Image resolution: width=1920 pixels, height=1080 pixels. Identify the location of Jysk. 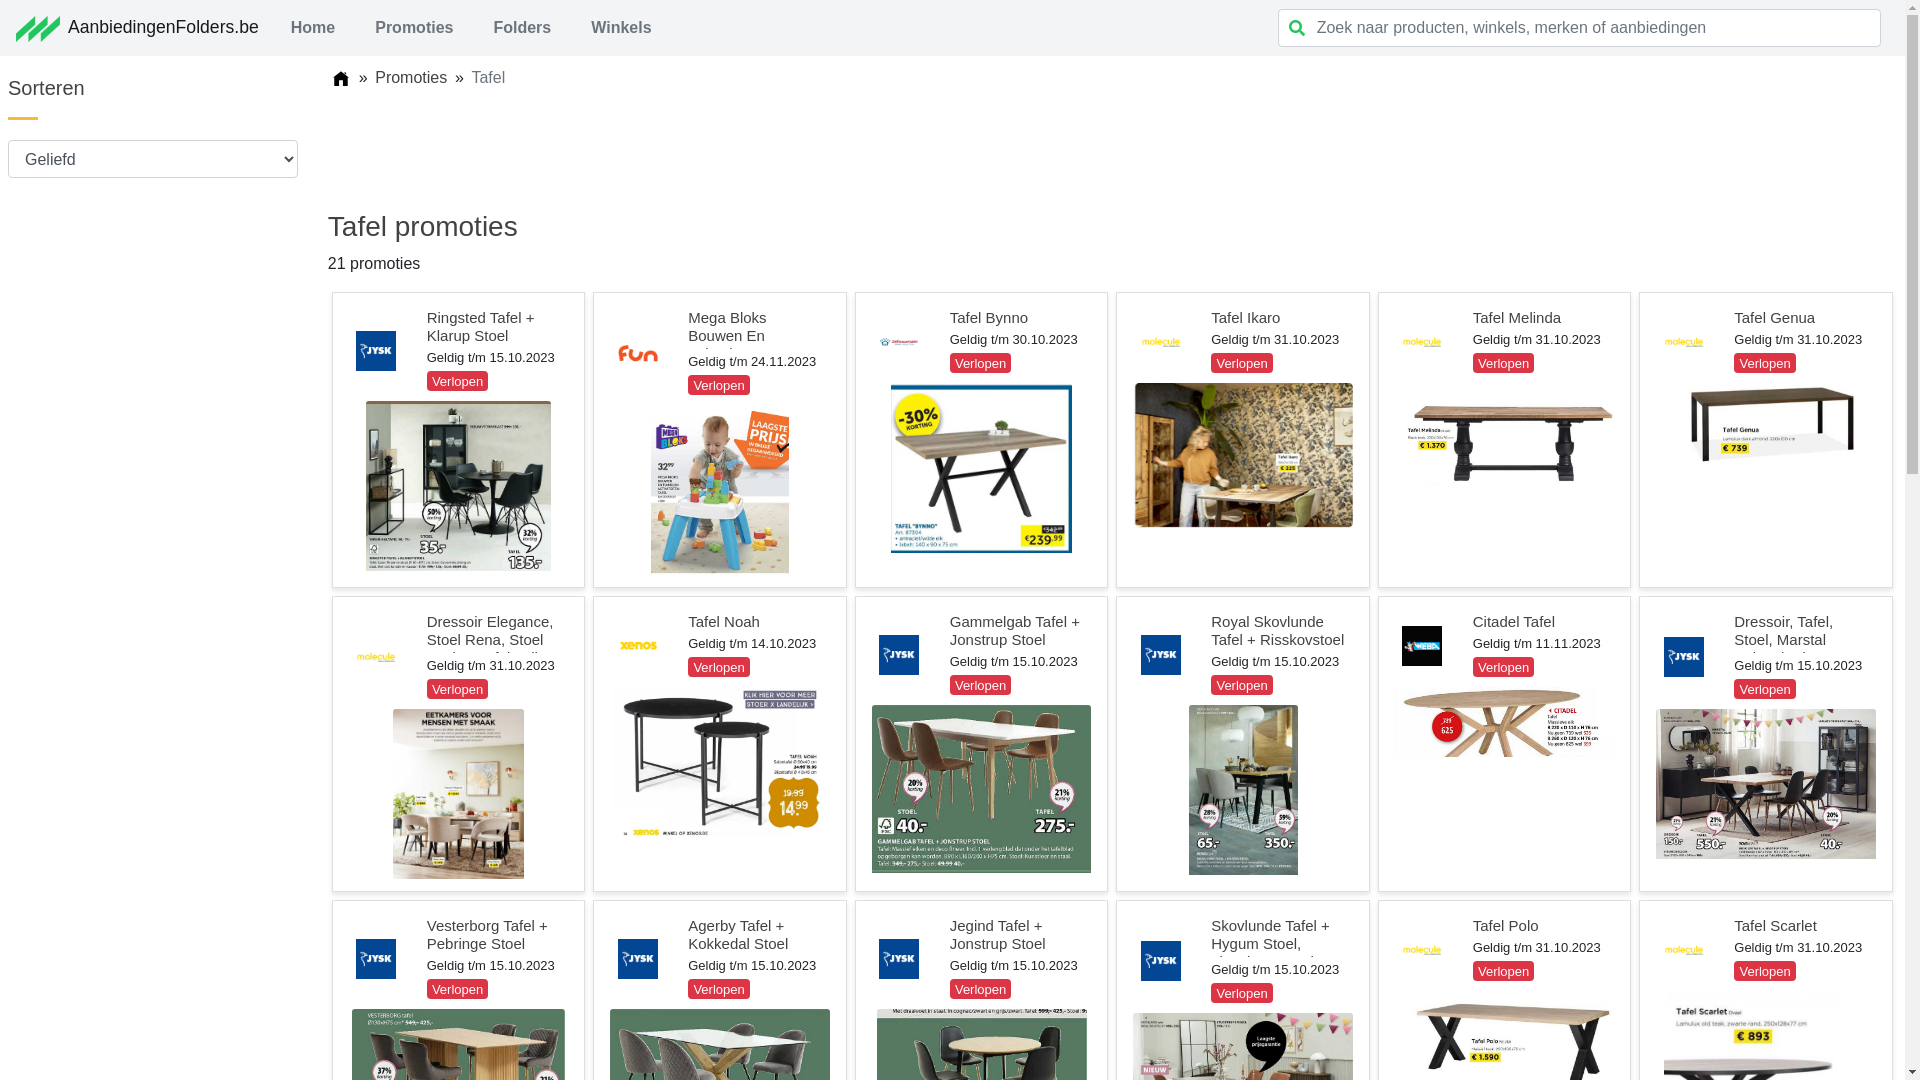
(899, 654).